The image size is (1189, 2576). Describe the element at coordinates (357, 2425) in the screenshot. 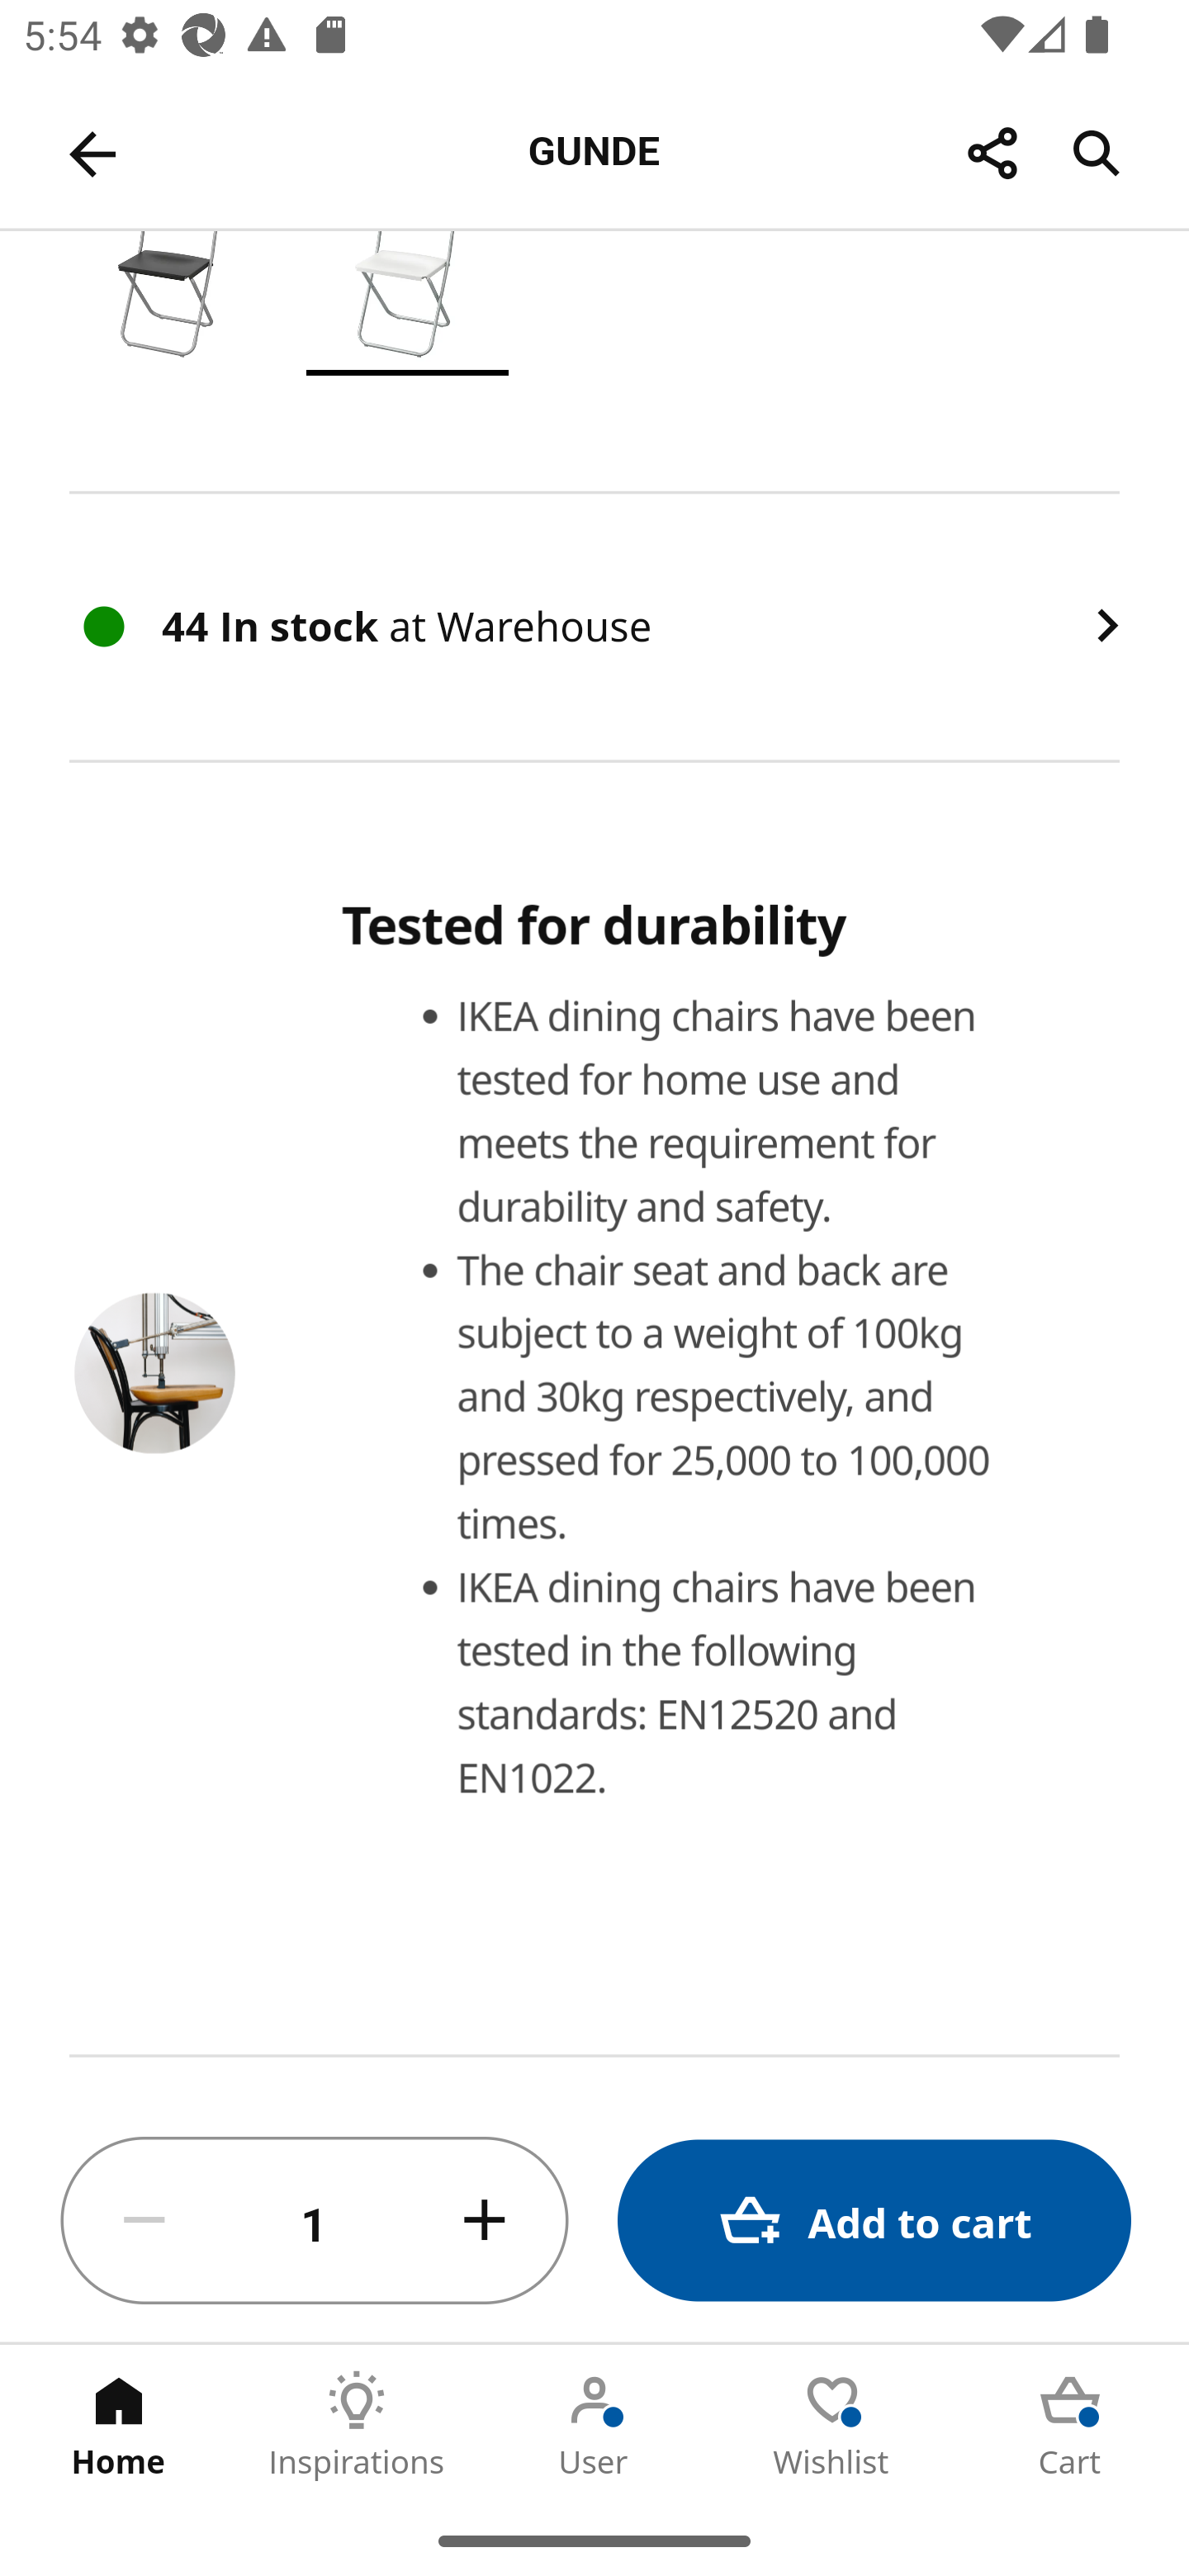

I see `Inspirations
Tab 2 of 5` at that location.